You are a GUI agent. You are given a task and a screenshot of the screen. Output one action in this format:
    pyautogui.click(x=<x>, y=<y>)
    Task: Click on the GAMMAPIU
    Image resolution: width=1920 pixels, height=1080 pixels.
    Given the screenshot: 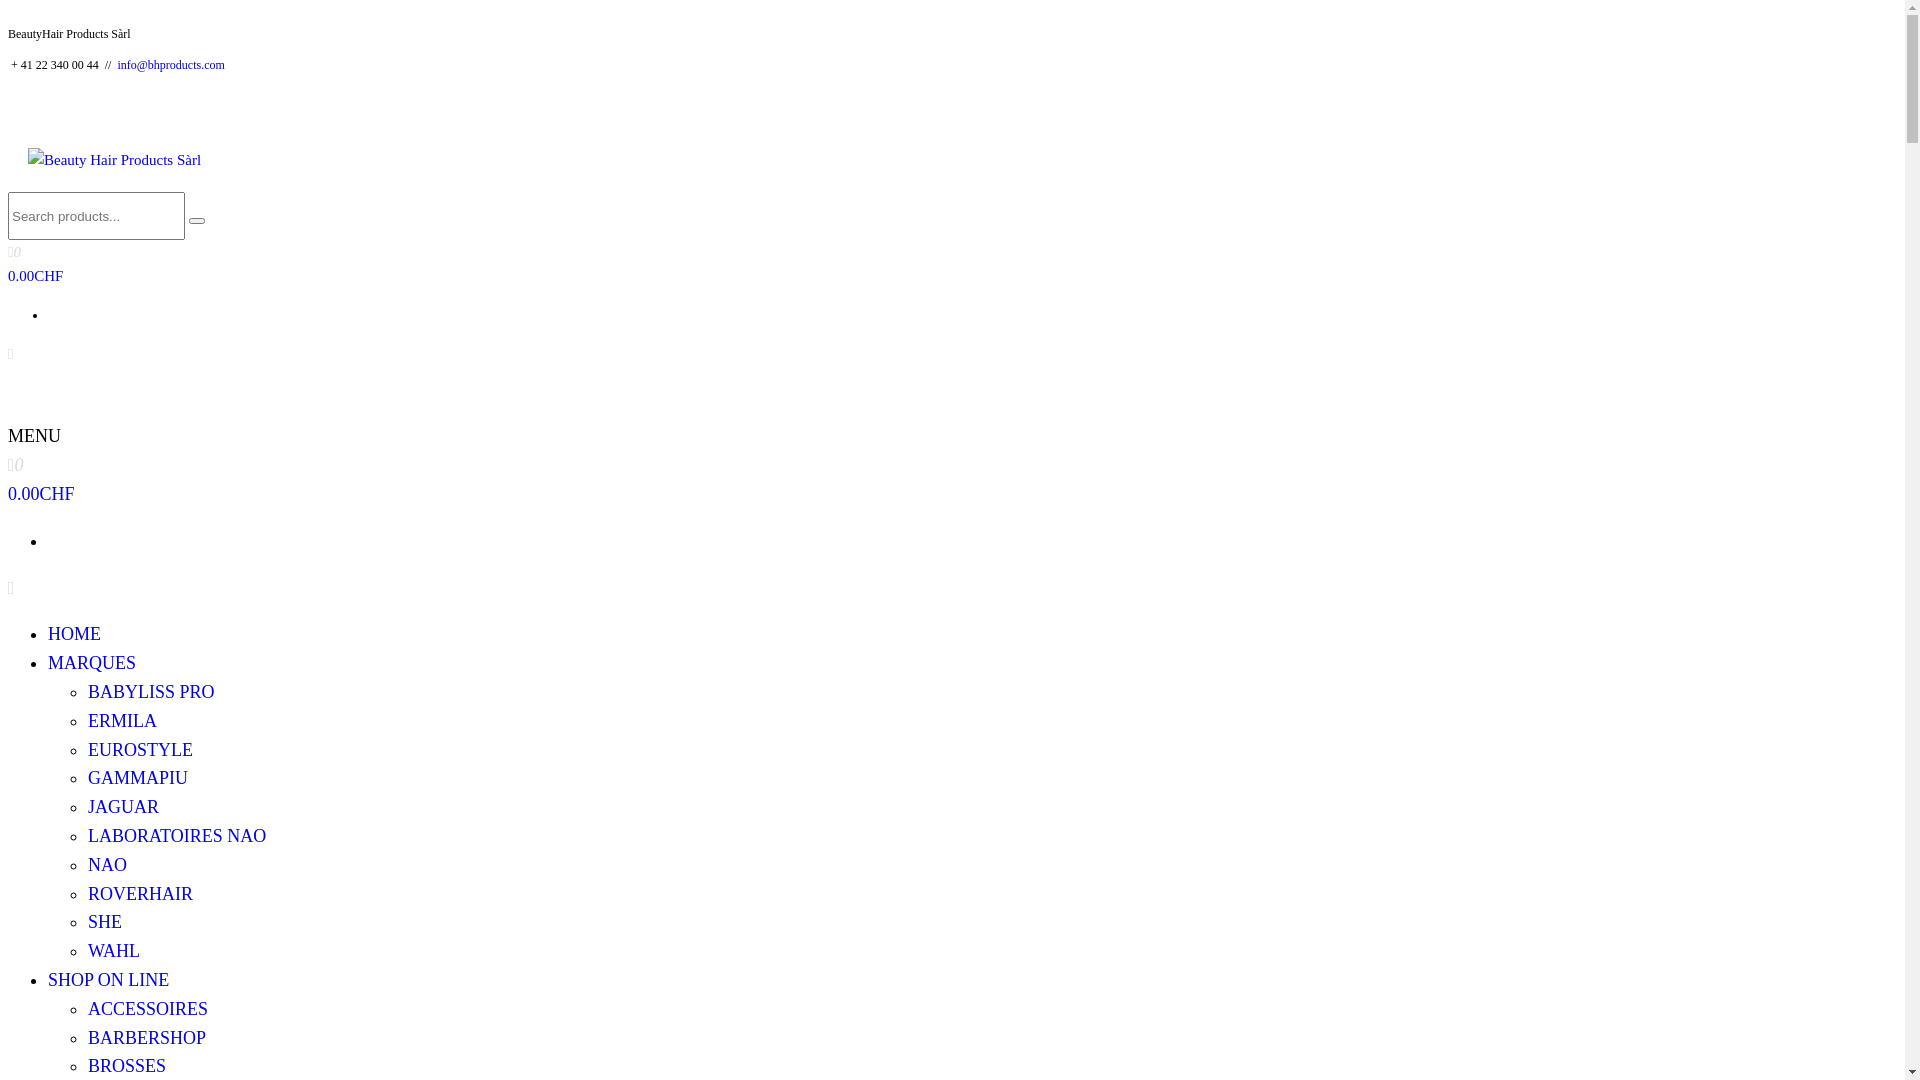 What is the action you would take?
    pyautogui.click(x=138, y=778)
    